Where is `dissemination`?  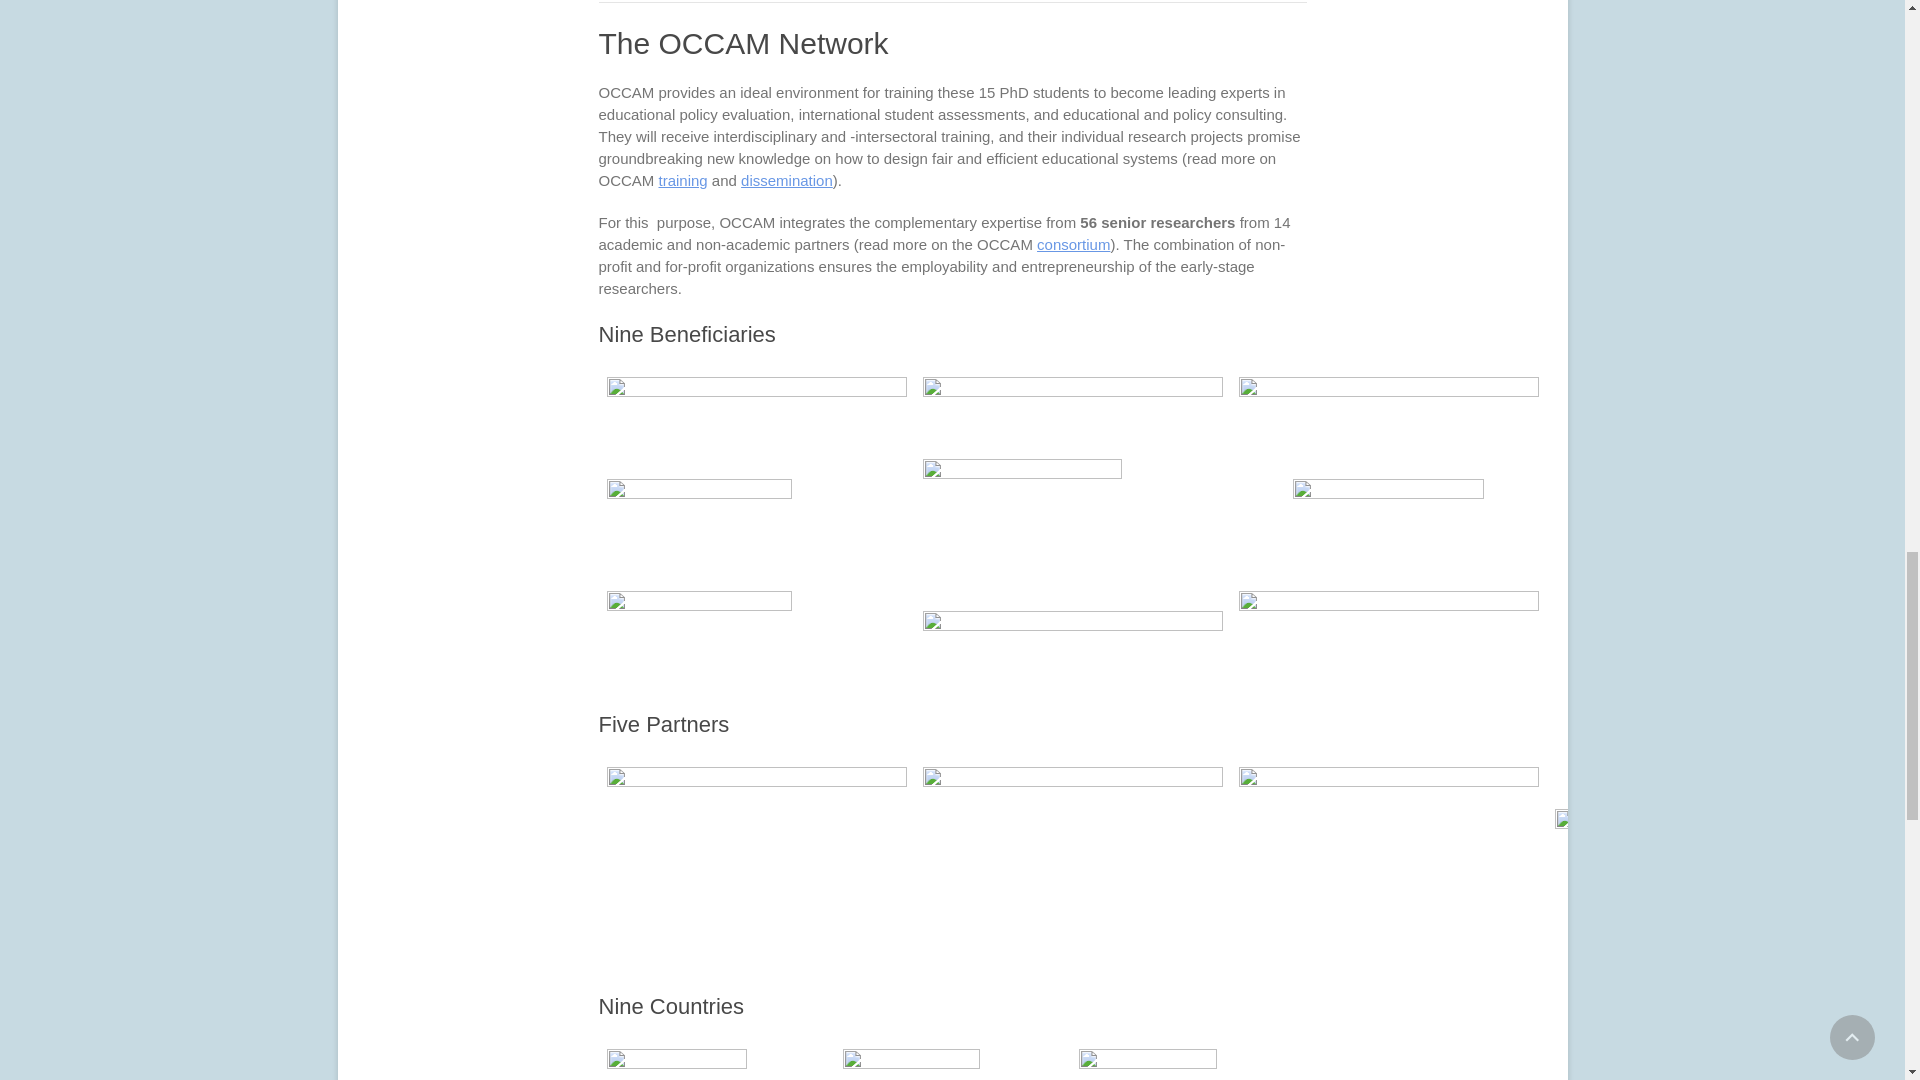
dissemination is located at coordinates (787, 180).